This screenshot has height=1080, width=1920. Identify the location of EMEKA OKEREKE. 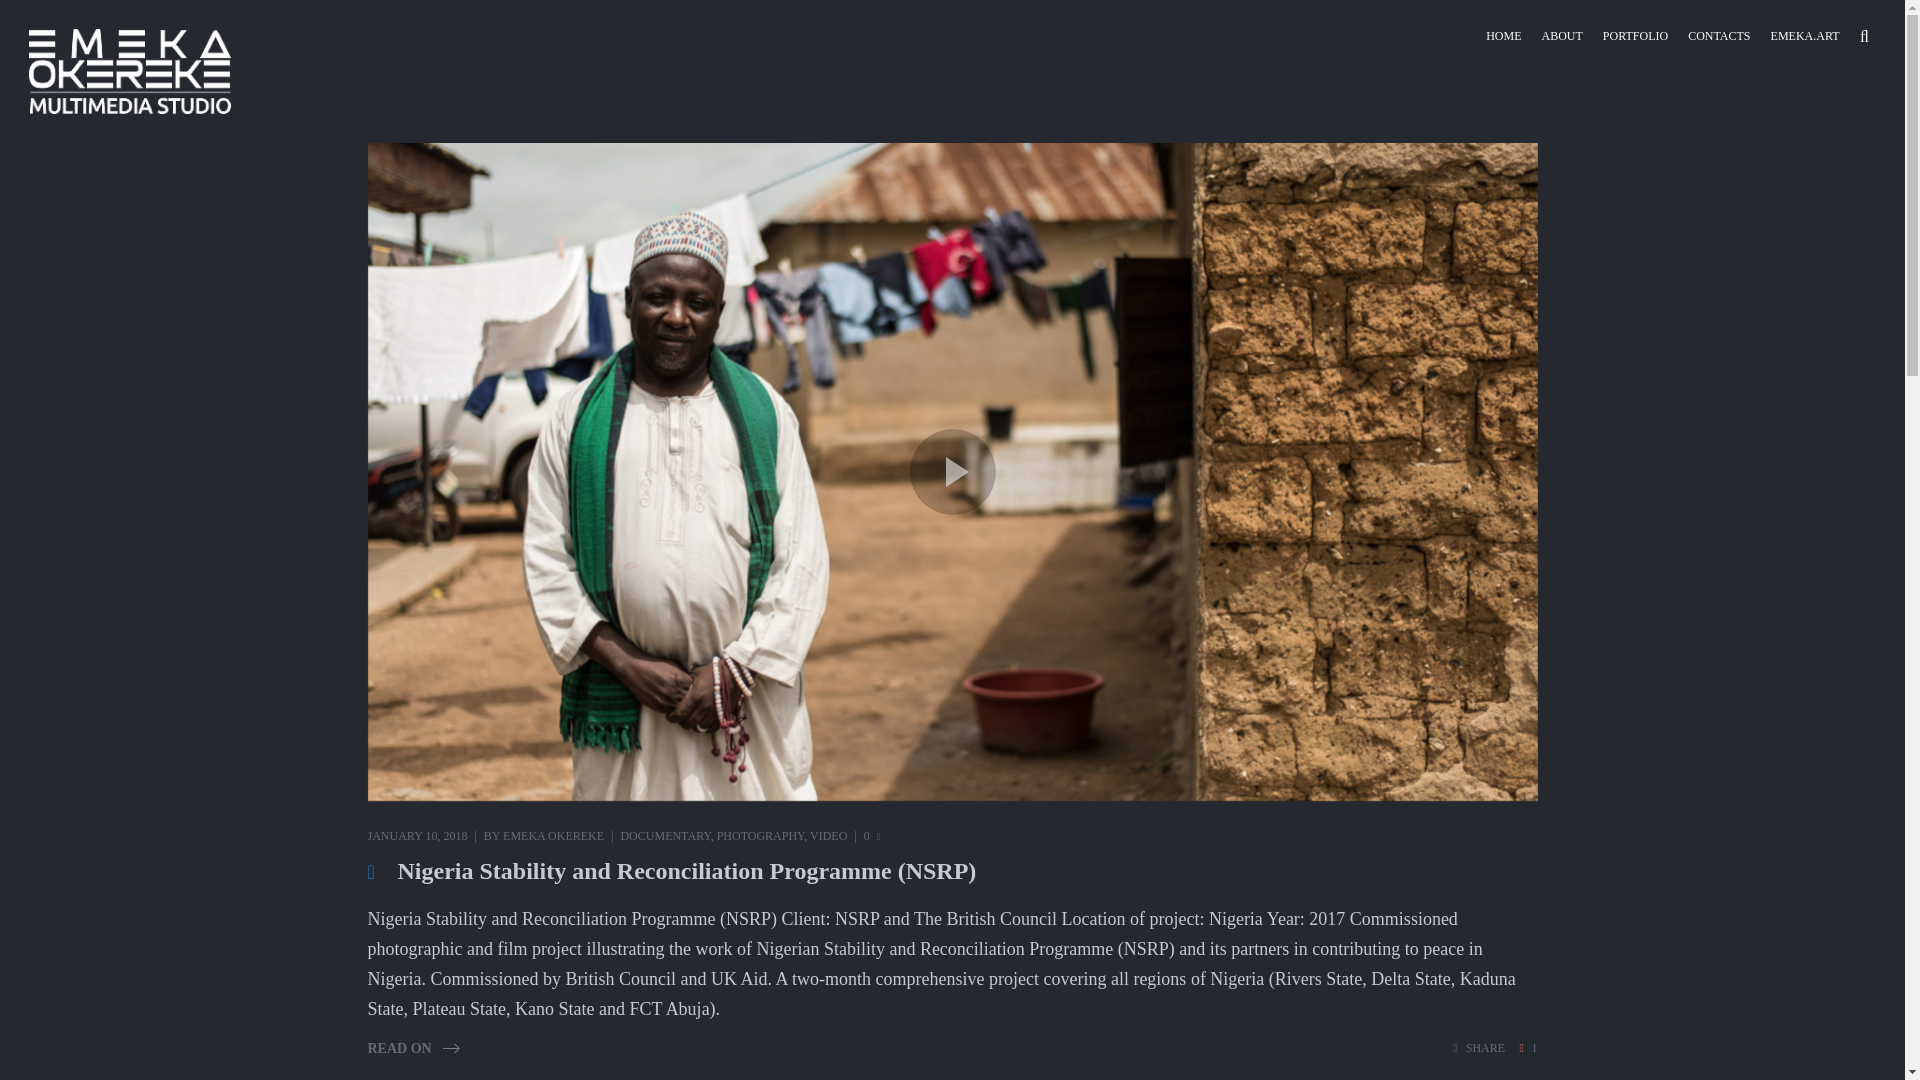
(554, 836).